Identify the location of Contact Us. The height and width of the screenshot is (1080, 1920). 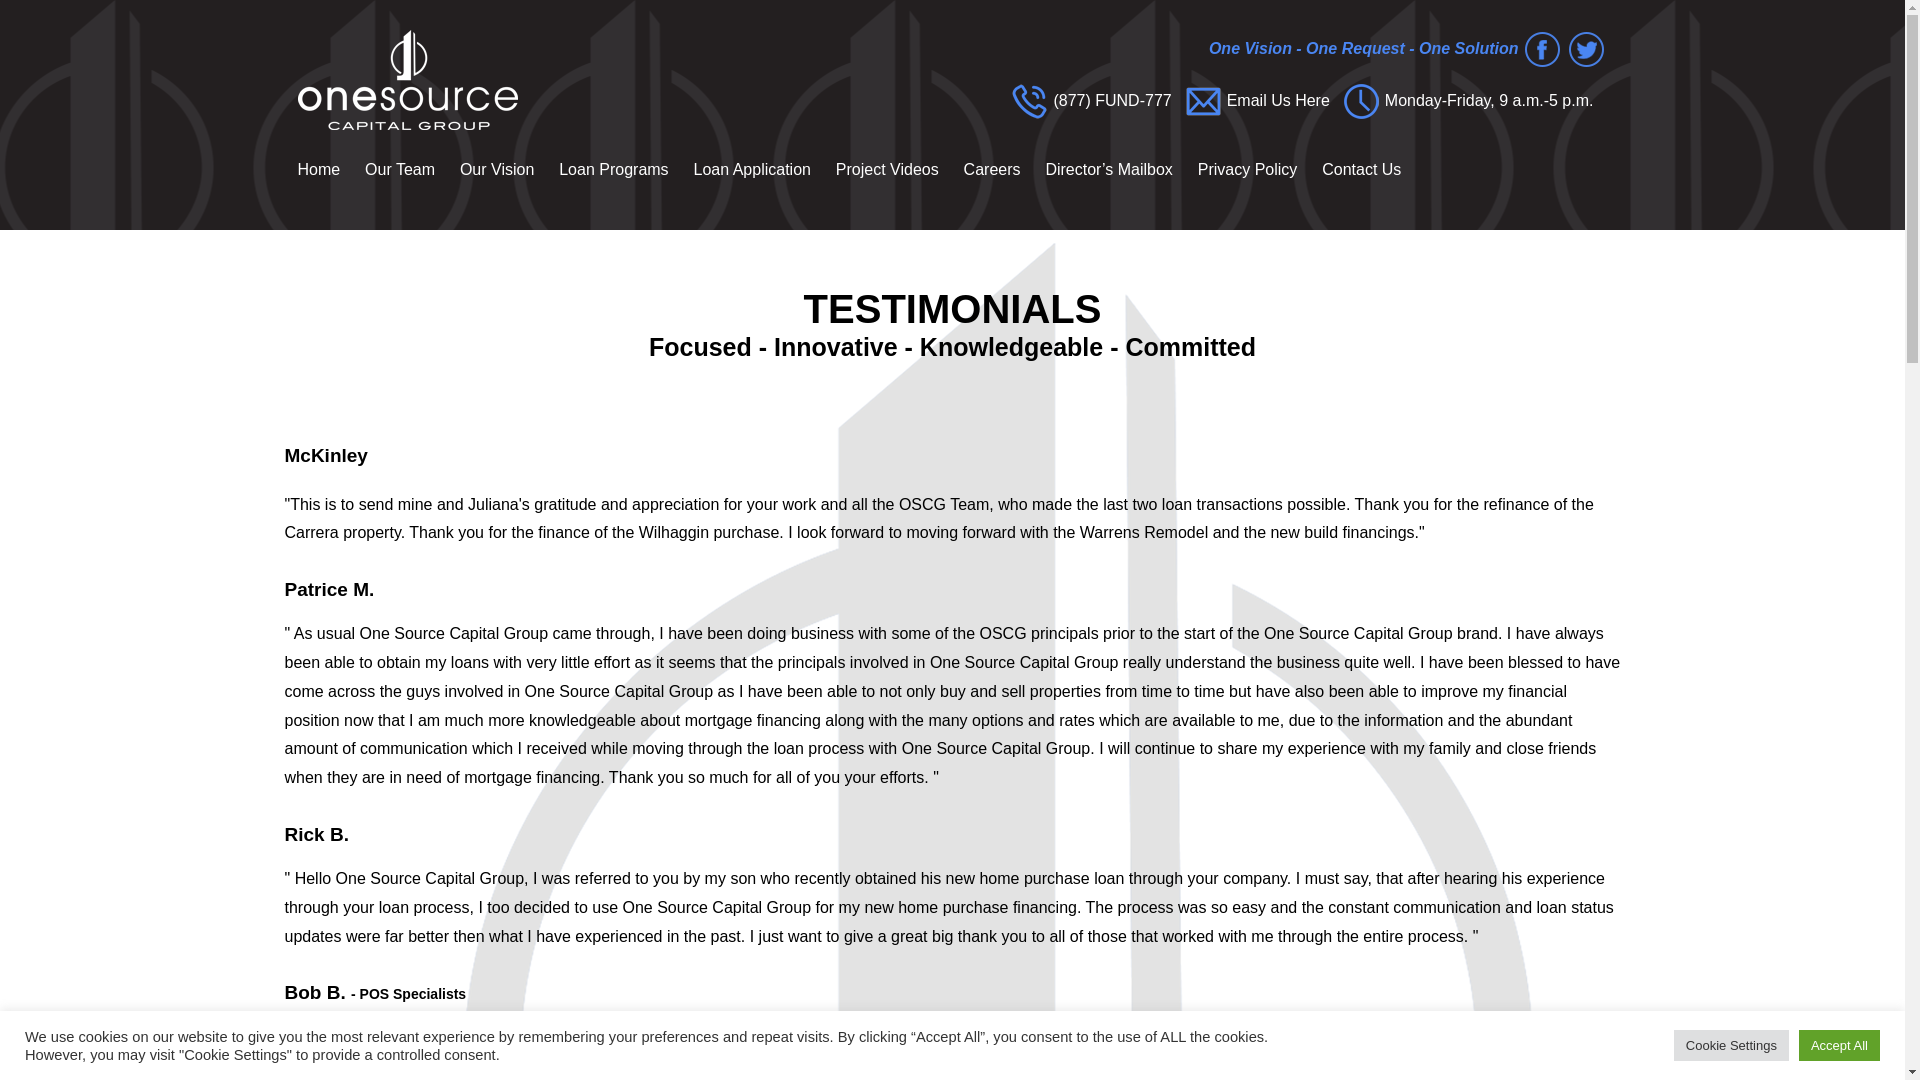
(1351, 170).